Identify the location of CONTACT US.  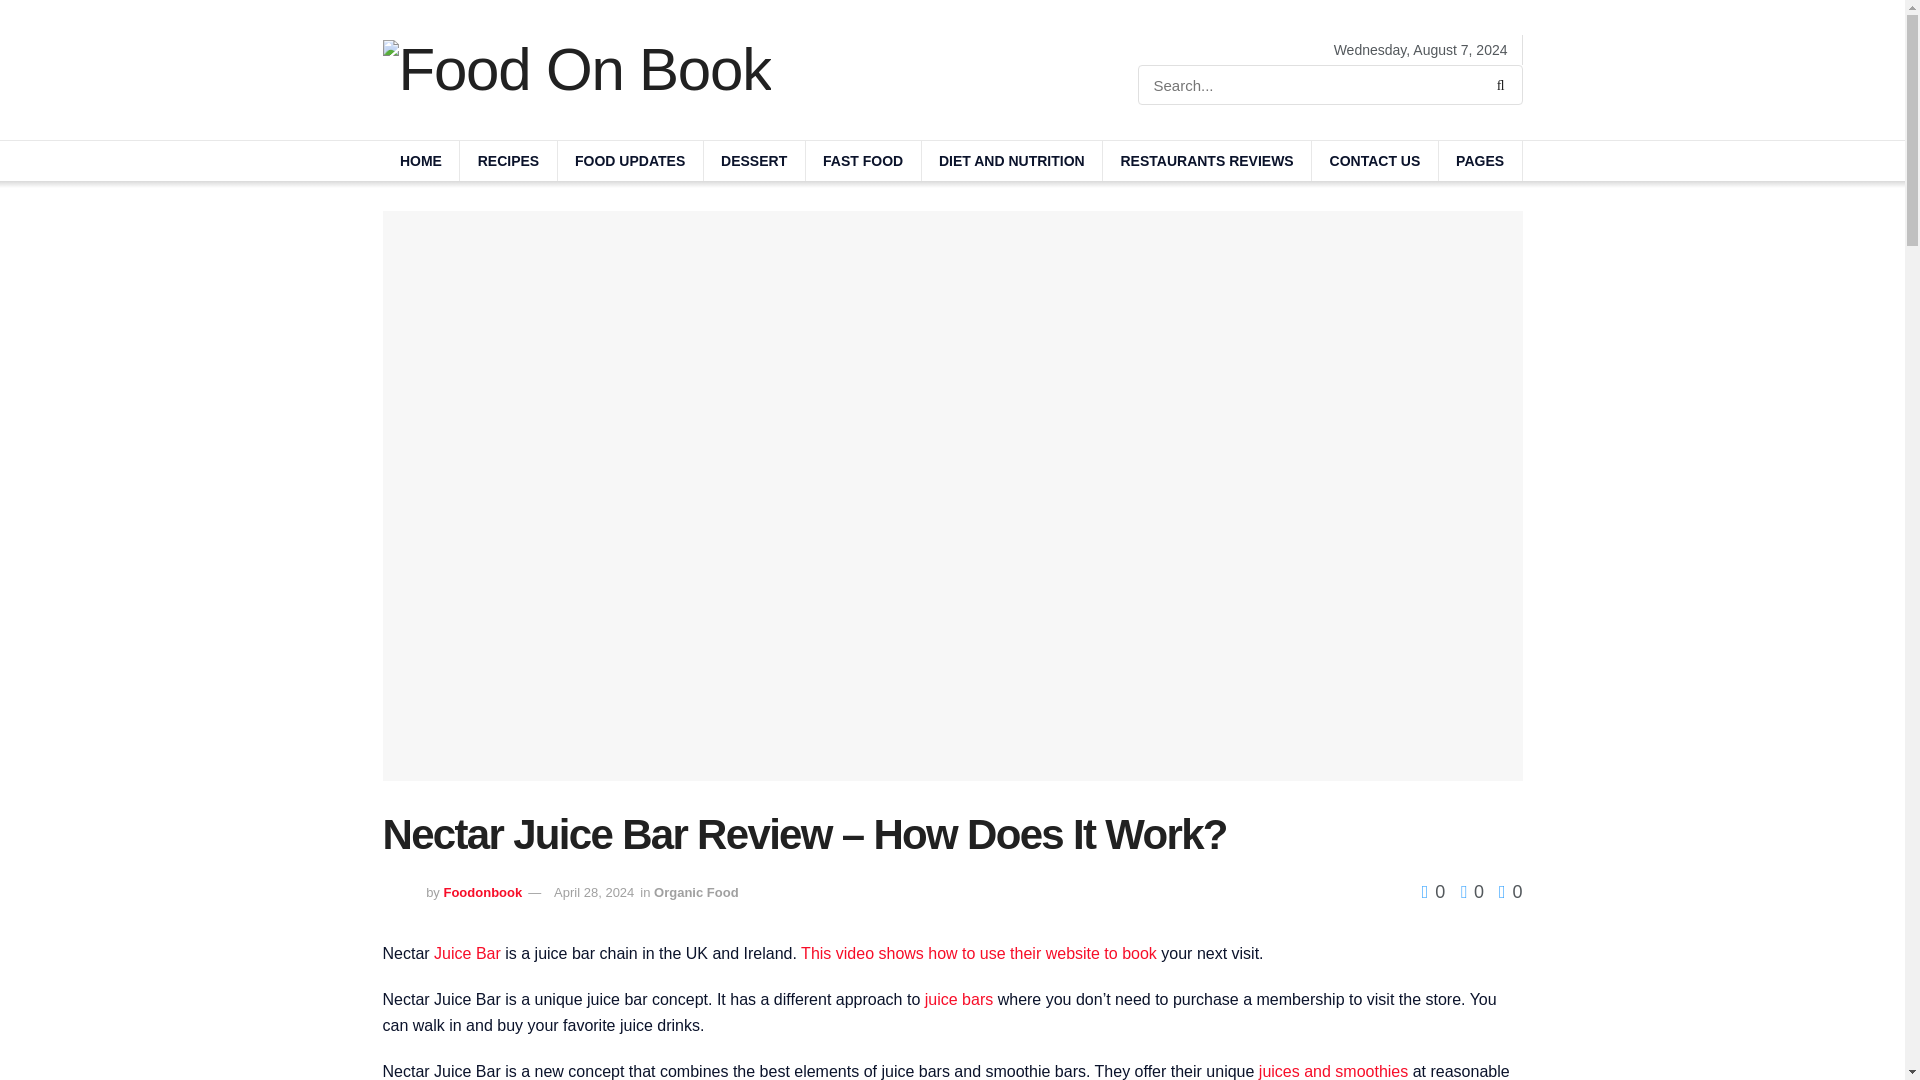
(1374, 161).